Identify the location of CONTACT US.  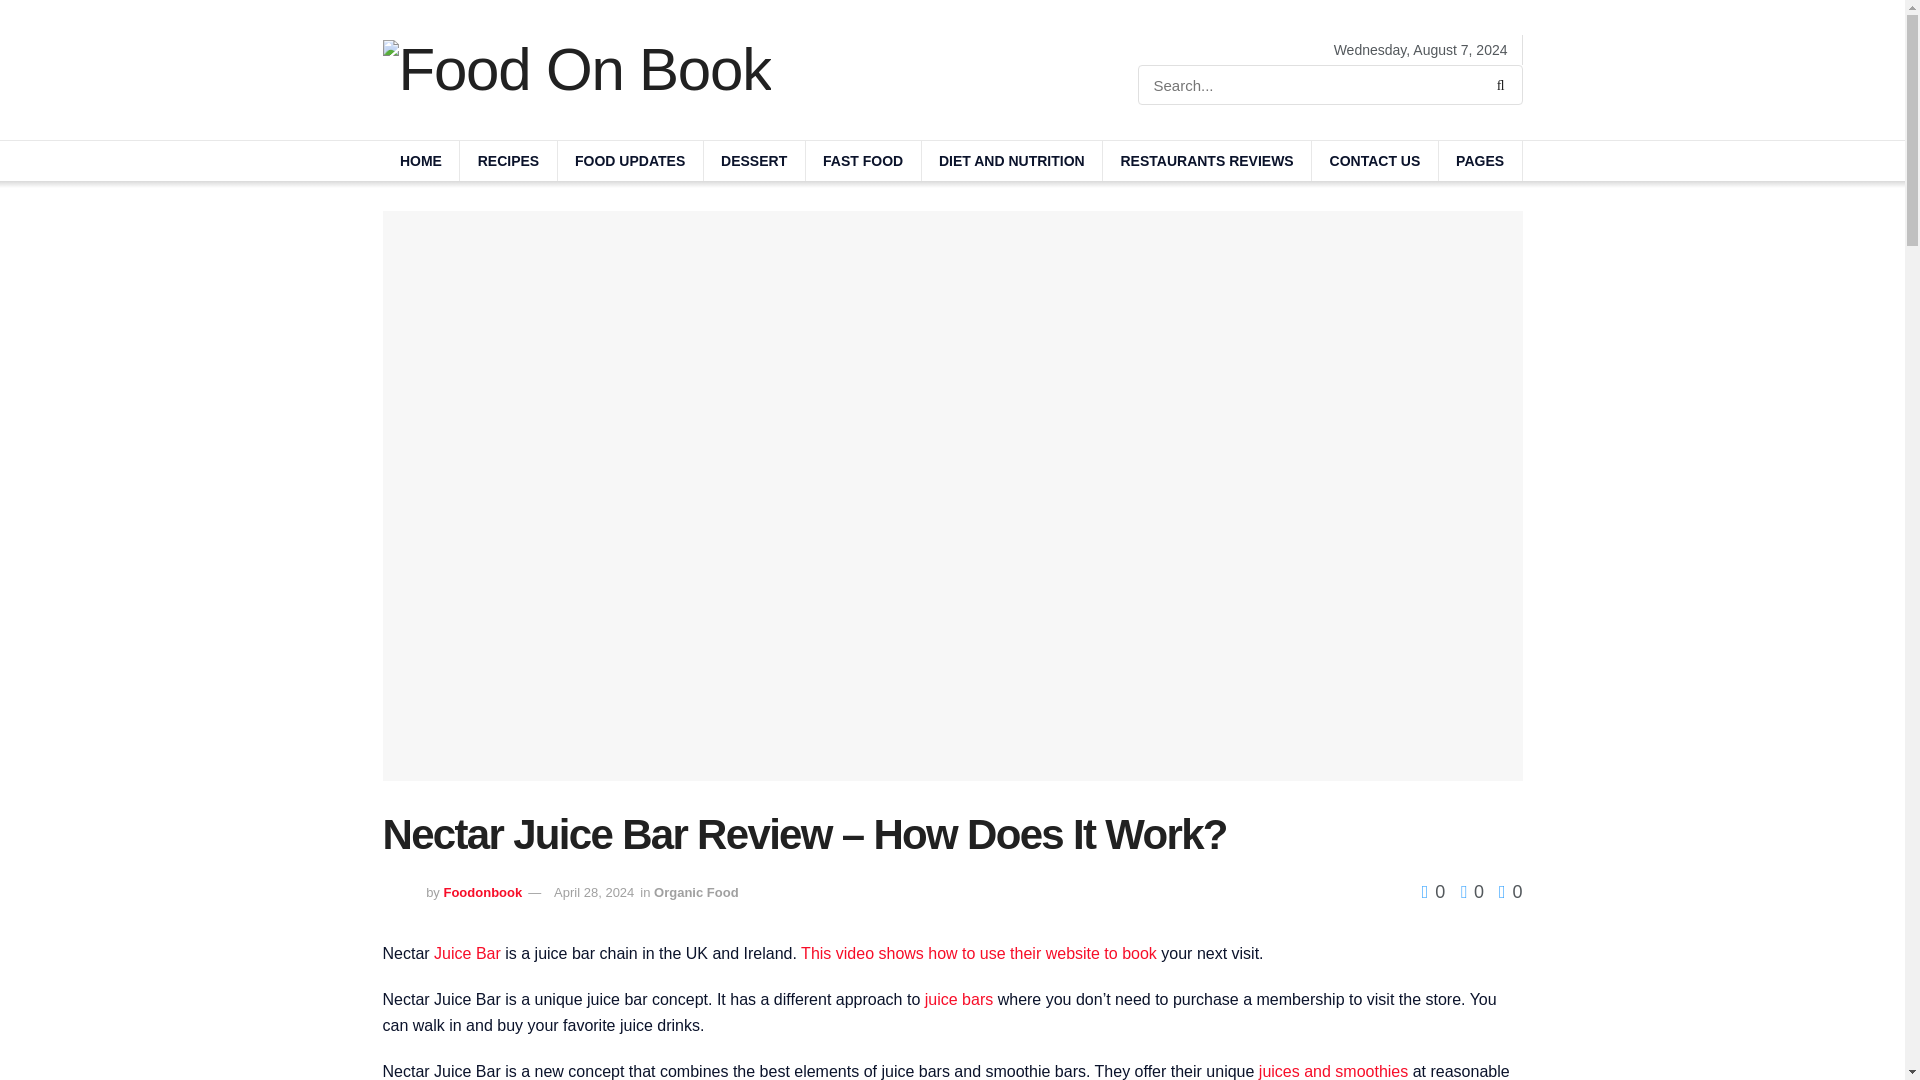
(1374, 161).